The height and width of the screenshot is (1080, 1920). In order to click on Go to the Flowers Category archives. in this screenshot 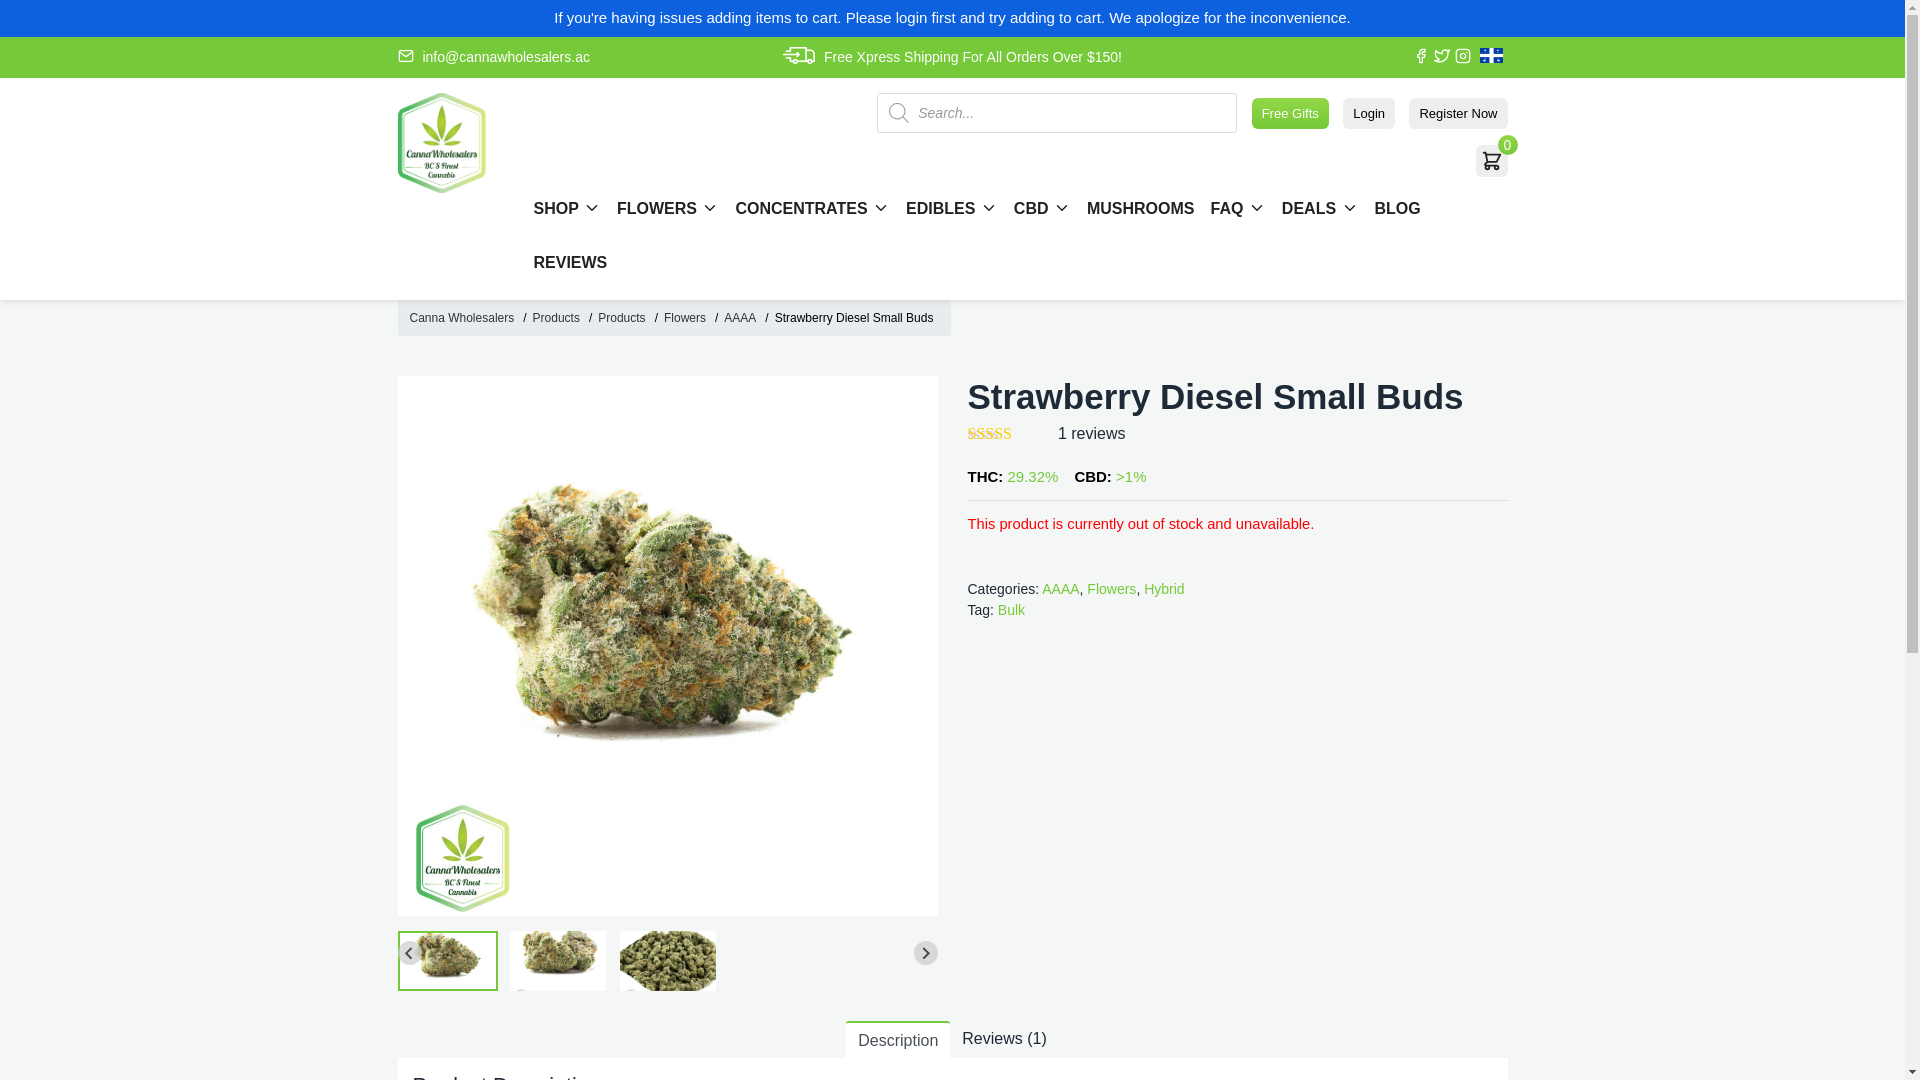, I will do `click(686, 316)`.